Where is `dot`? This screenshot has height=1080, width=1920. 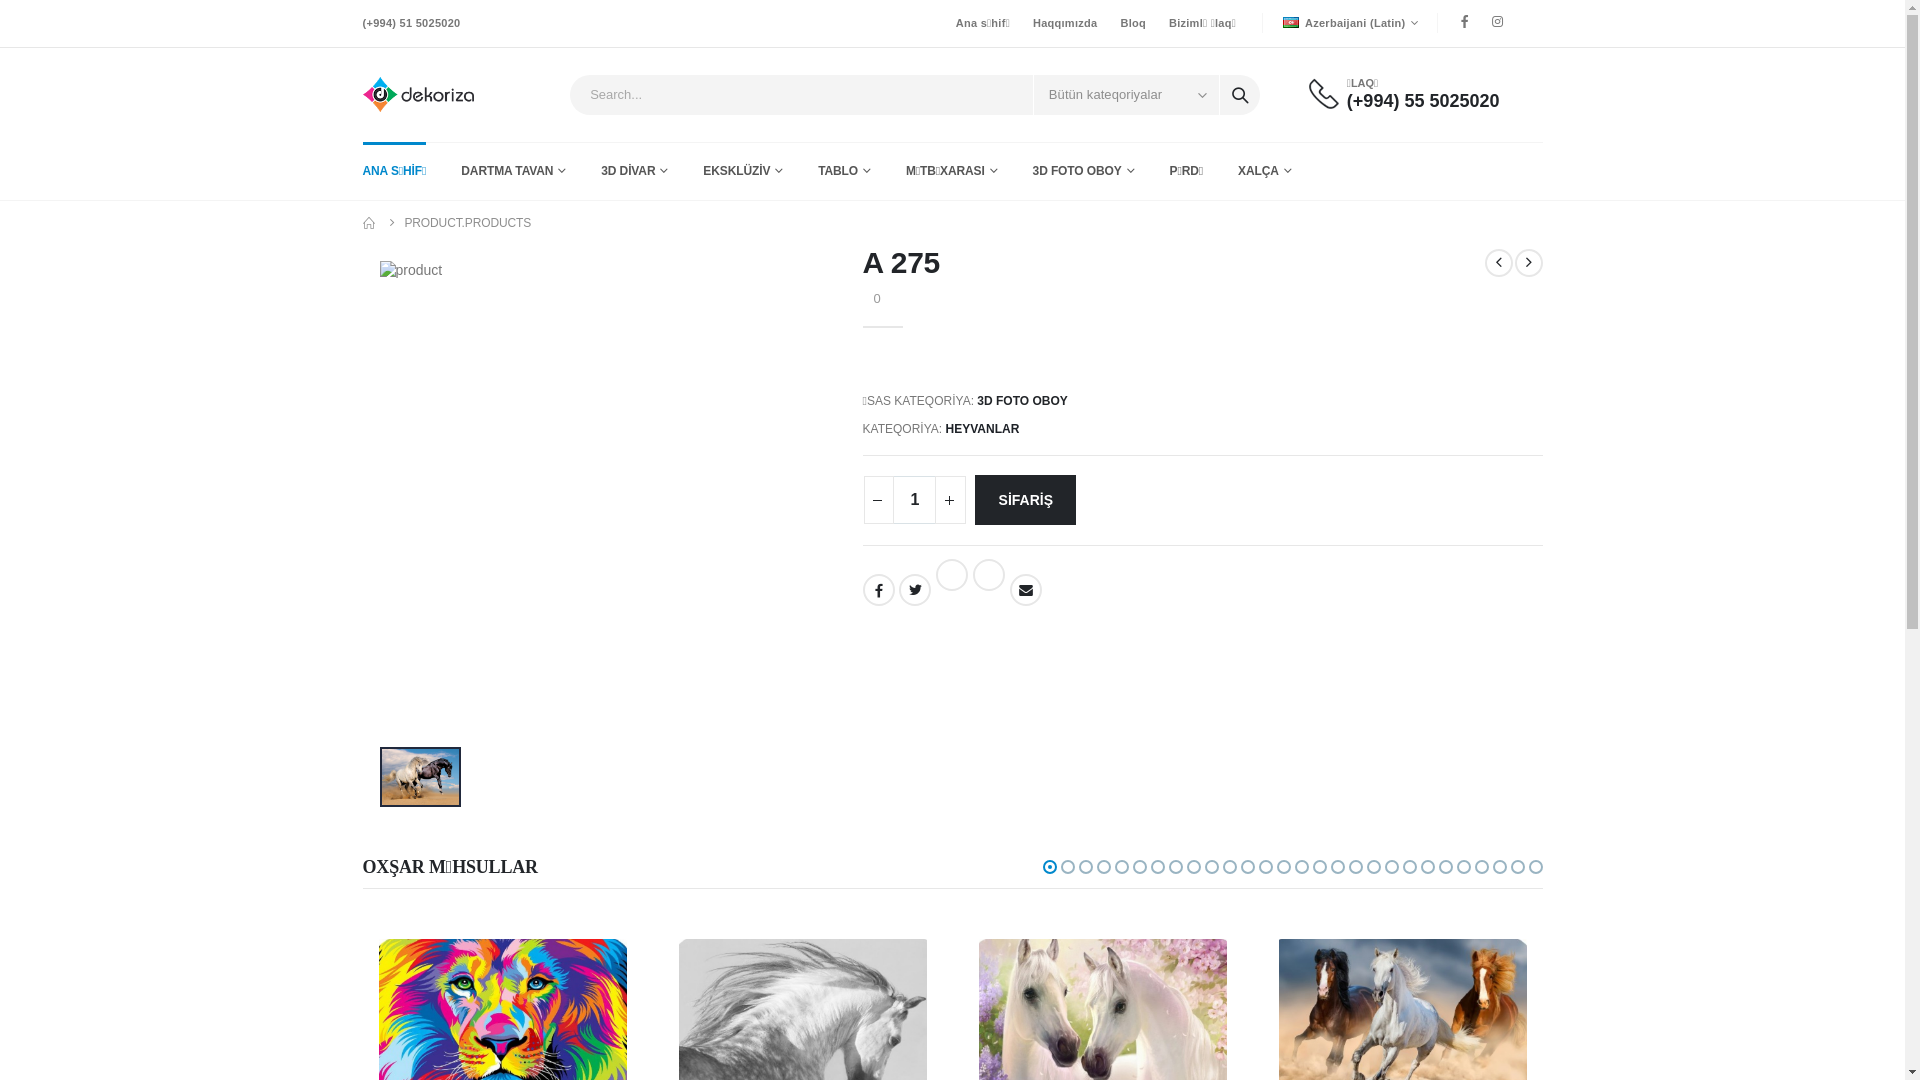
dot is located at coordinates (1157, 867).